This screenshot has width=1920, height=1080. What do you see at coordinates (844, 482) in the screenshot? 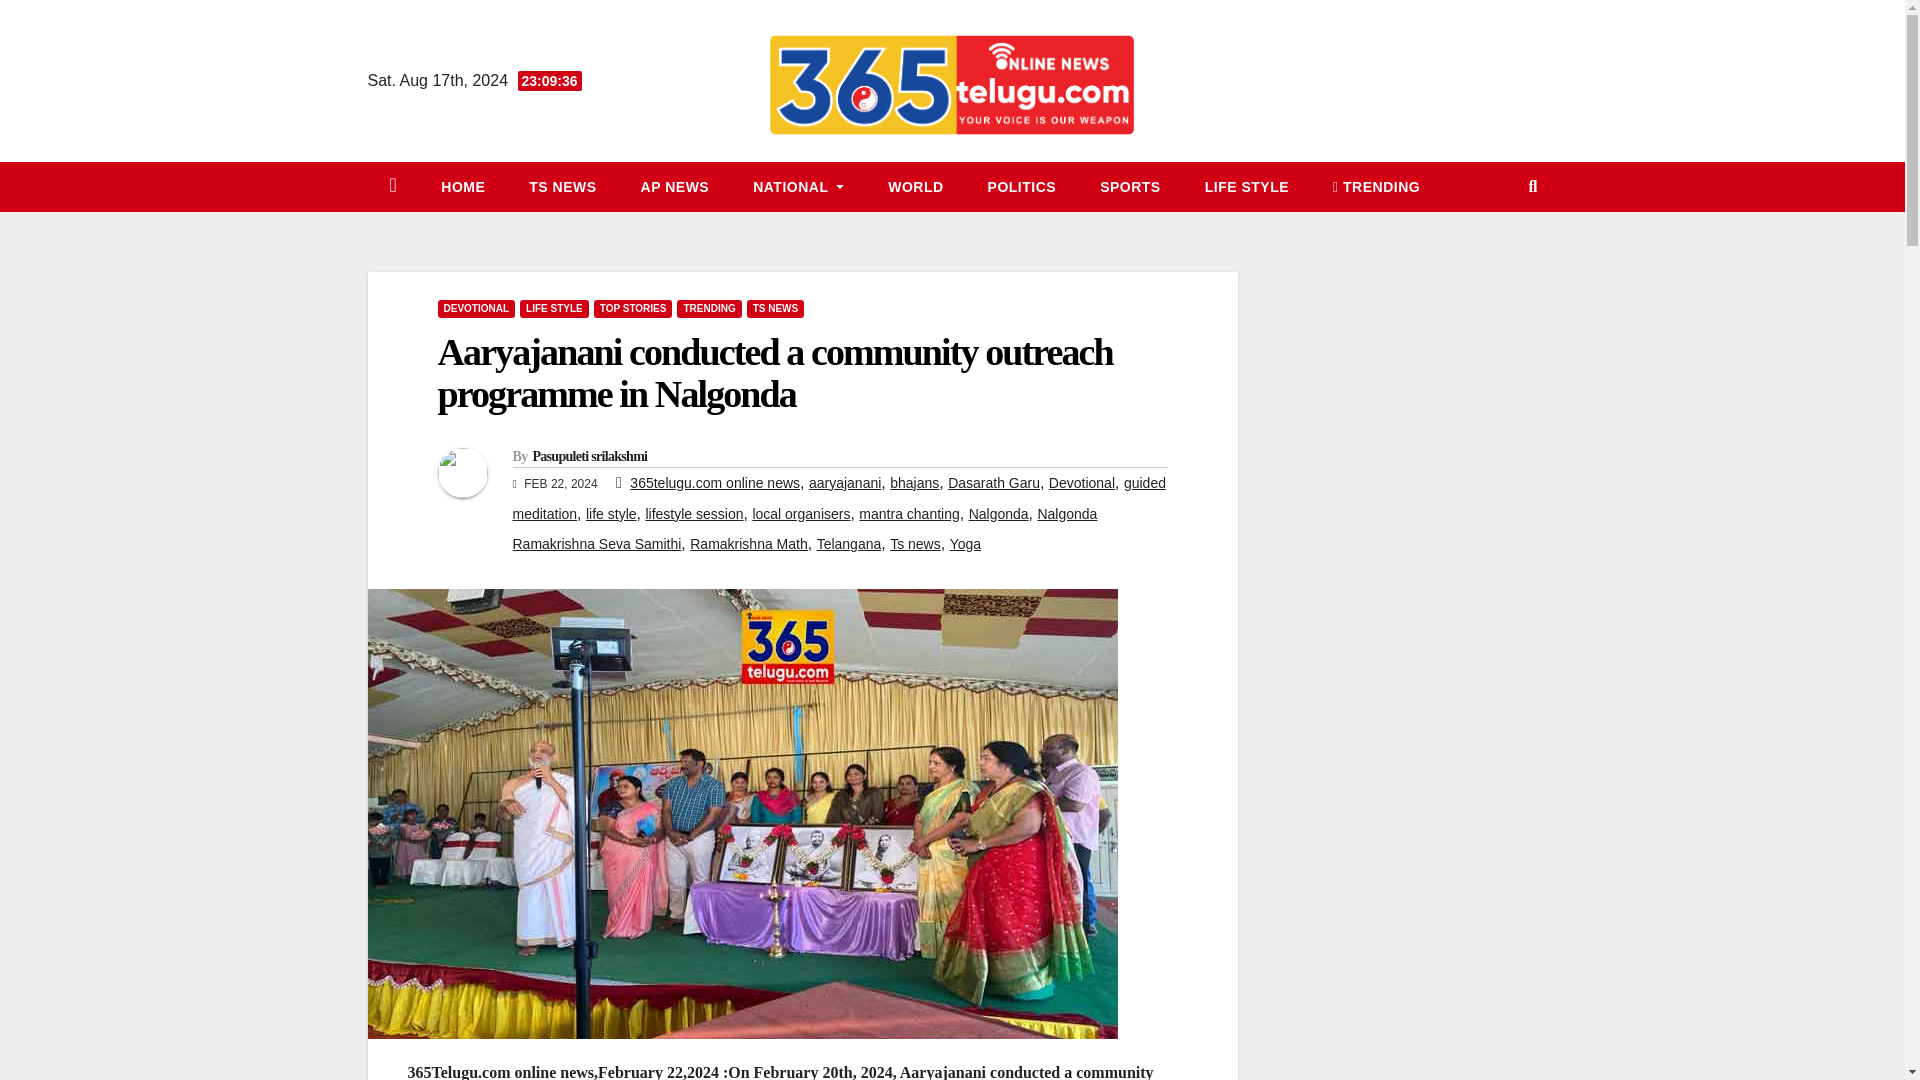
I see `aaryajanani` at bounding box center [844, 482].